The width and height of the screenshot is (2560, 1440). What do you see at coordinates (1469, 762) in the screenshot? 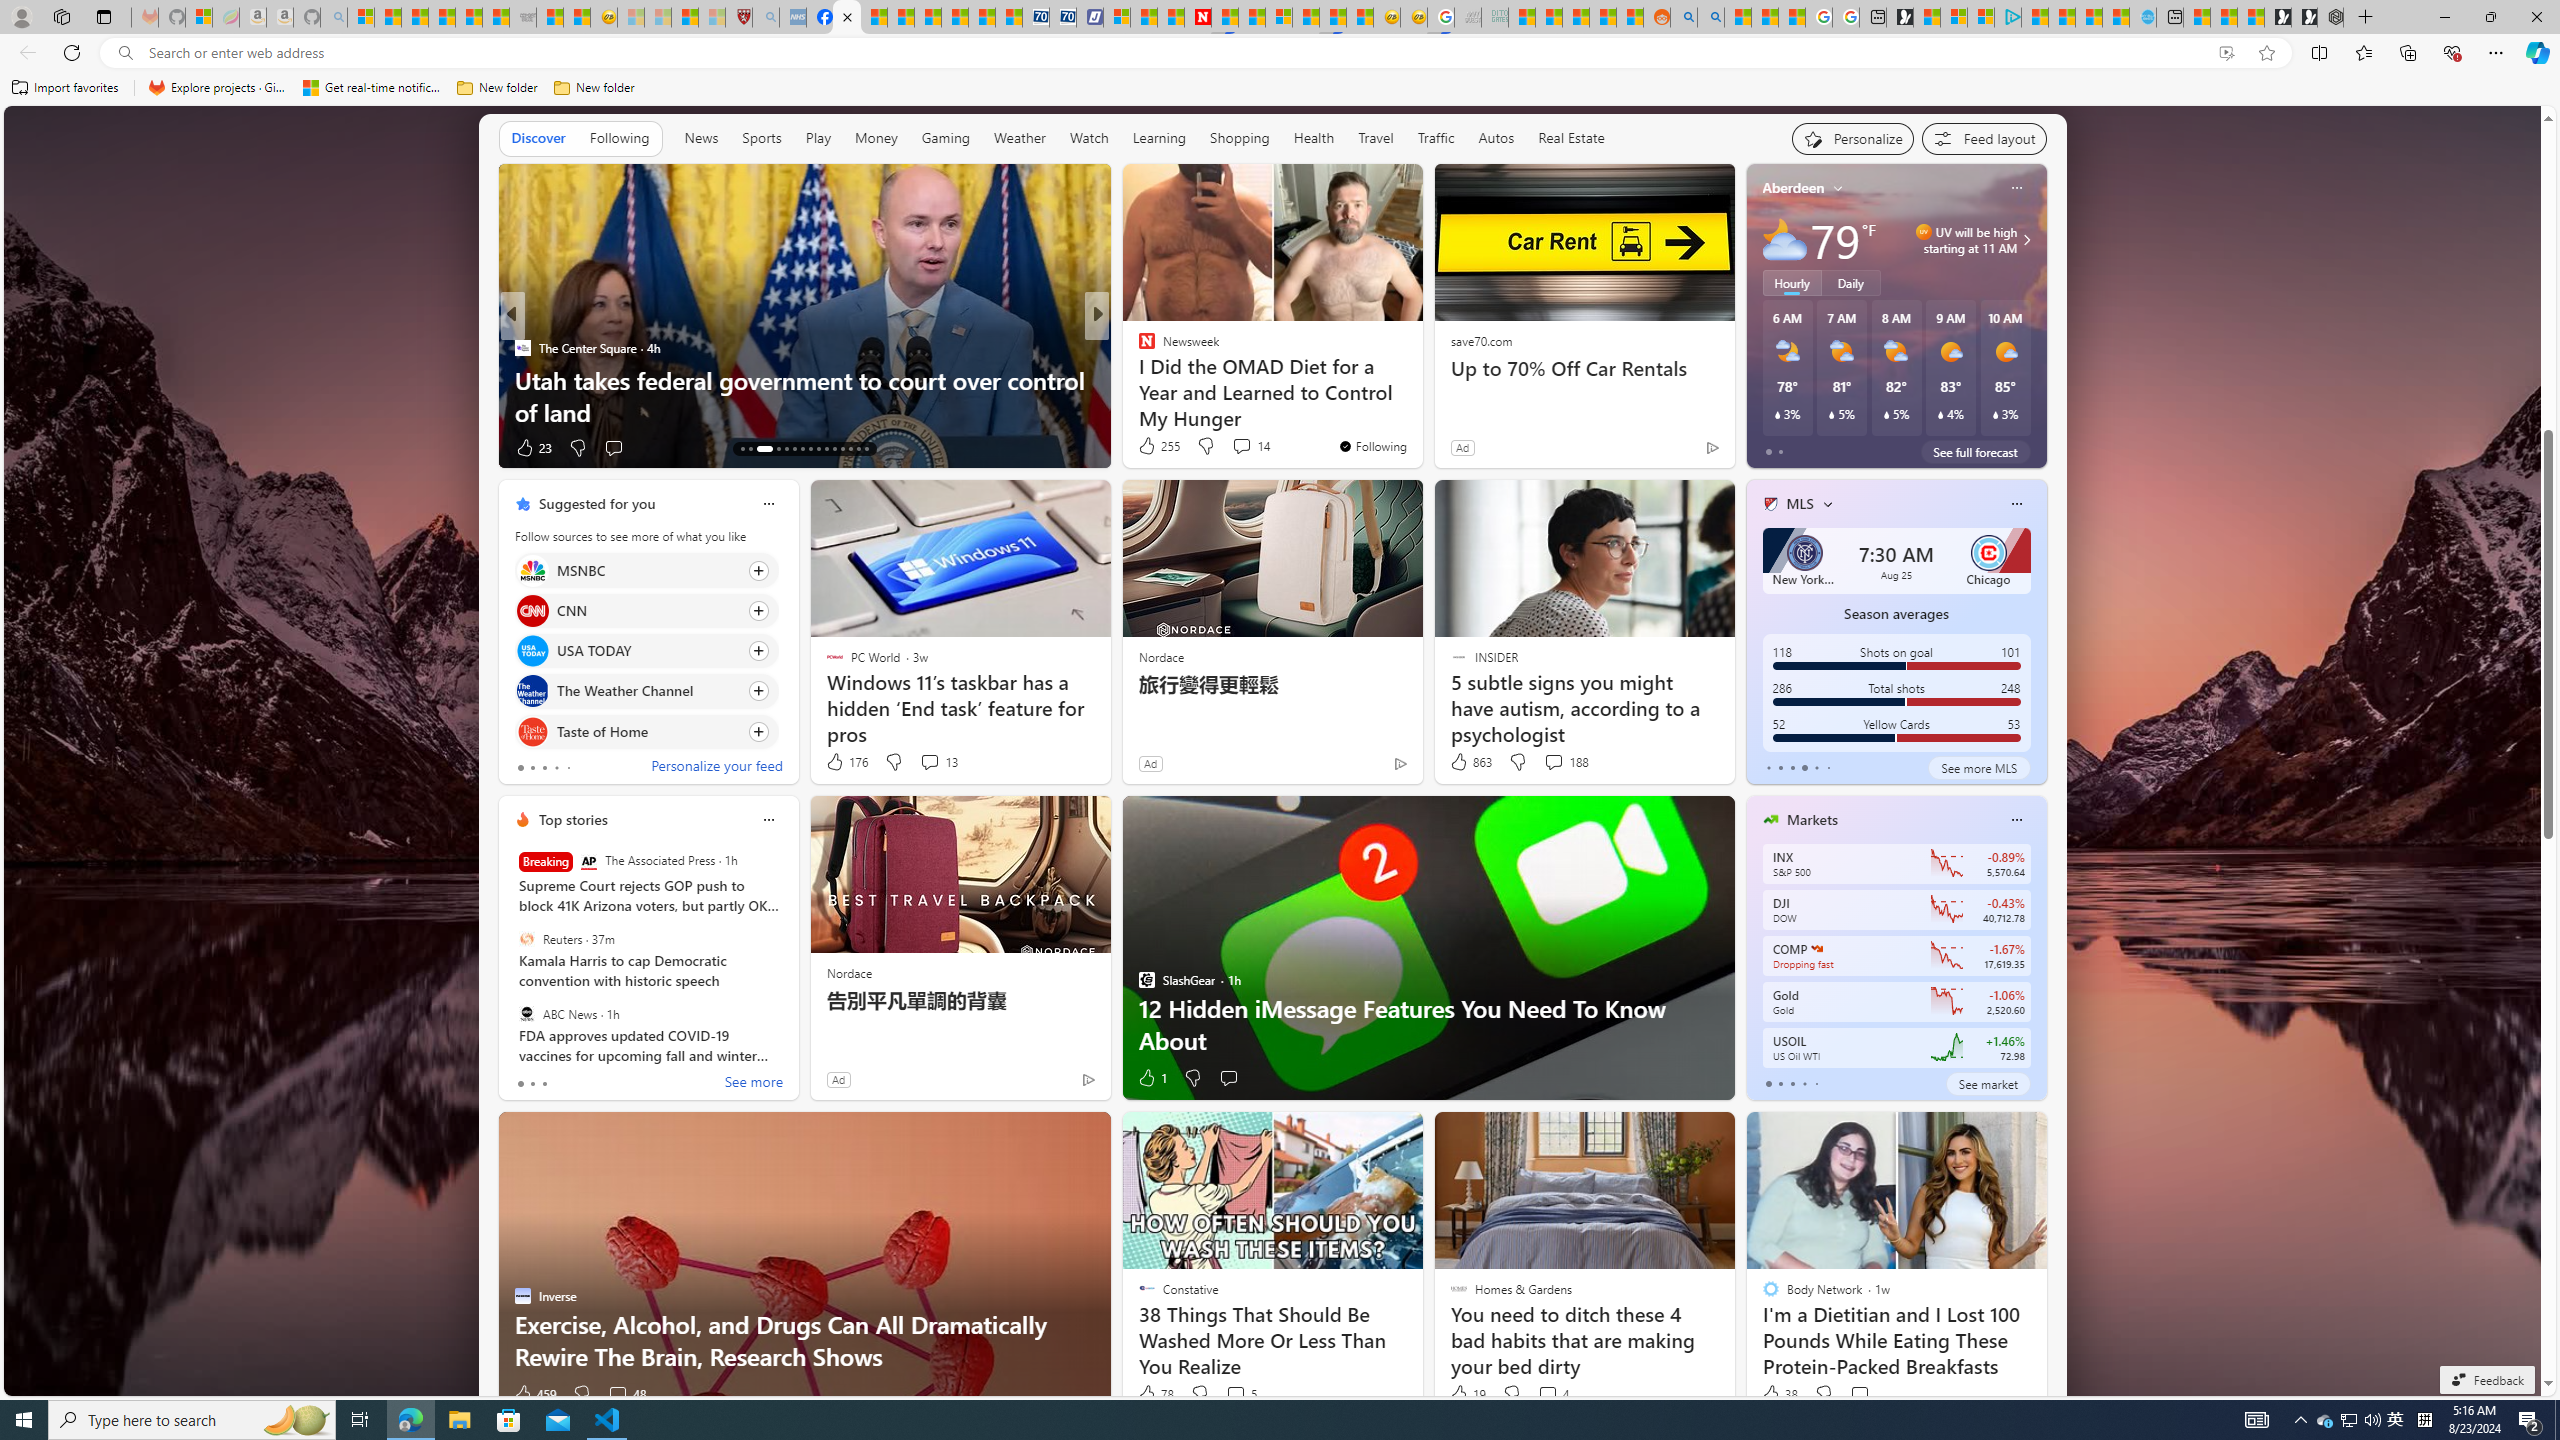
I see `863 Like` at bounding box center [1469, 762].